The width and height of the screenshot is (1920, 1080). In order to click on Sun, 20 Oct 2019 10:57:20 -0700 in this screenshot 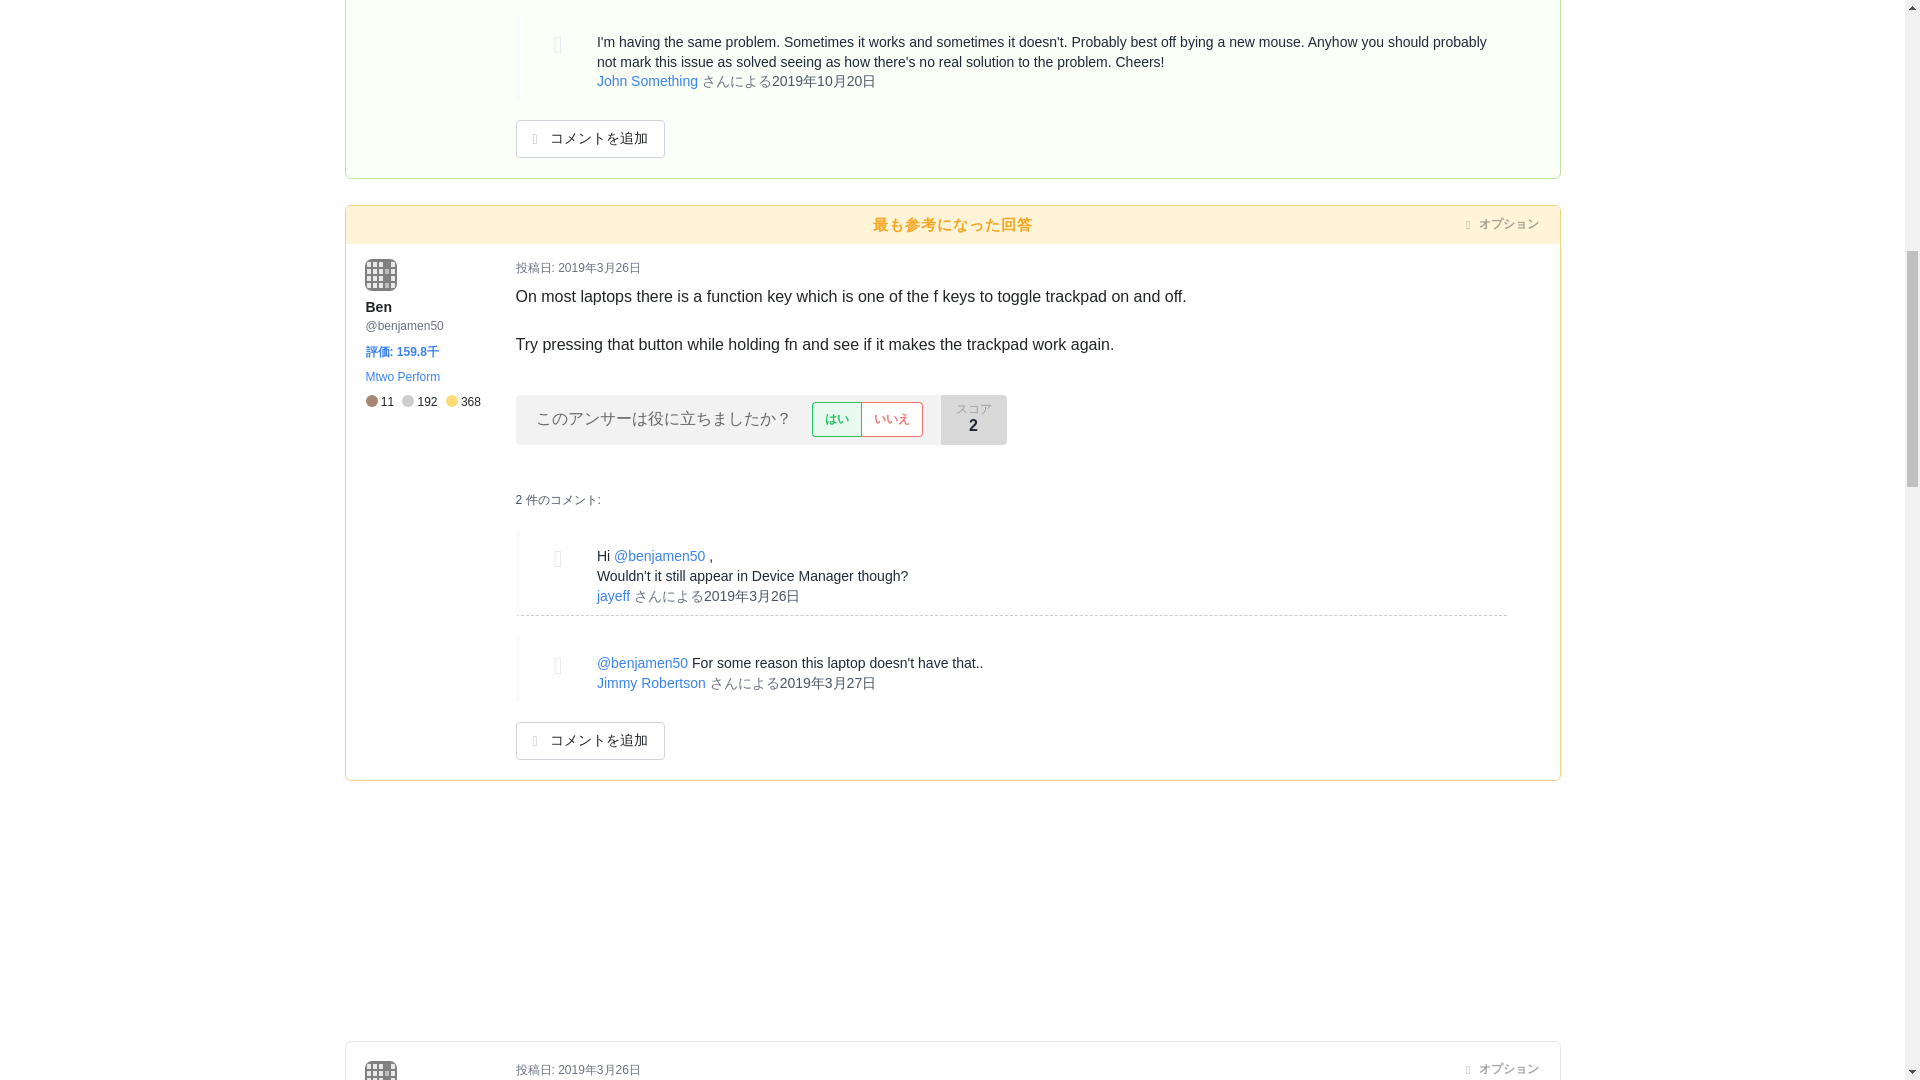, I will do `click(823, 80)`.